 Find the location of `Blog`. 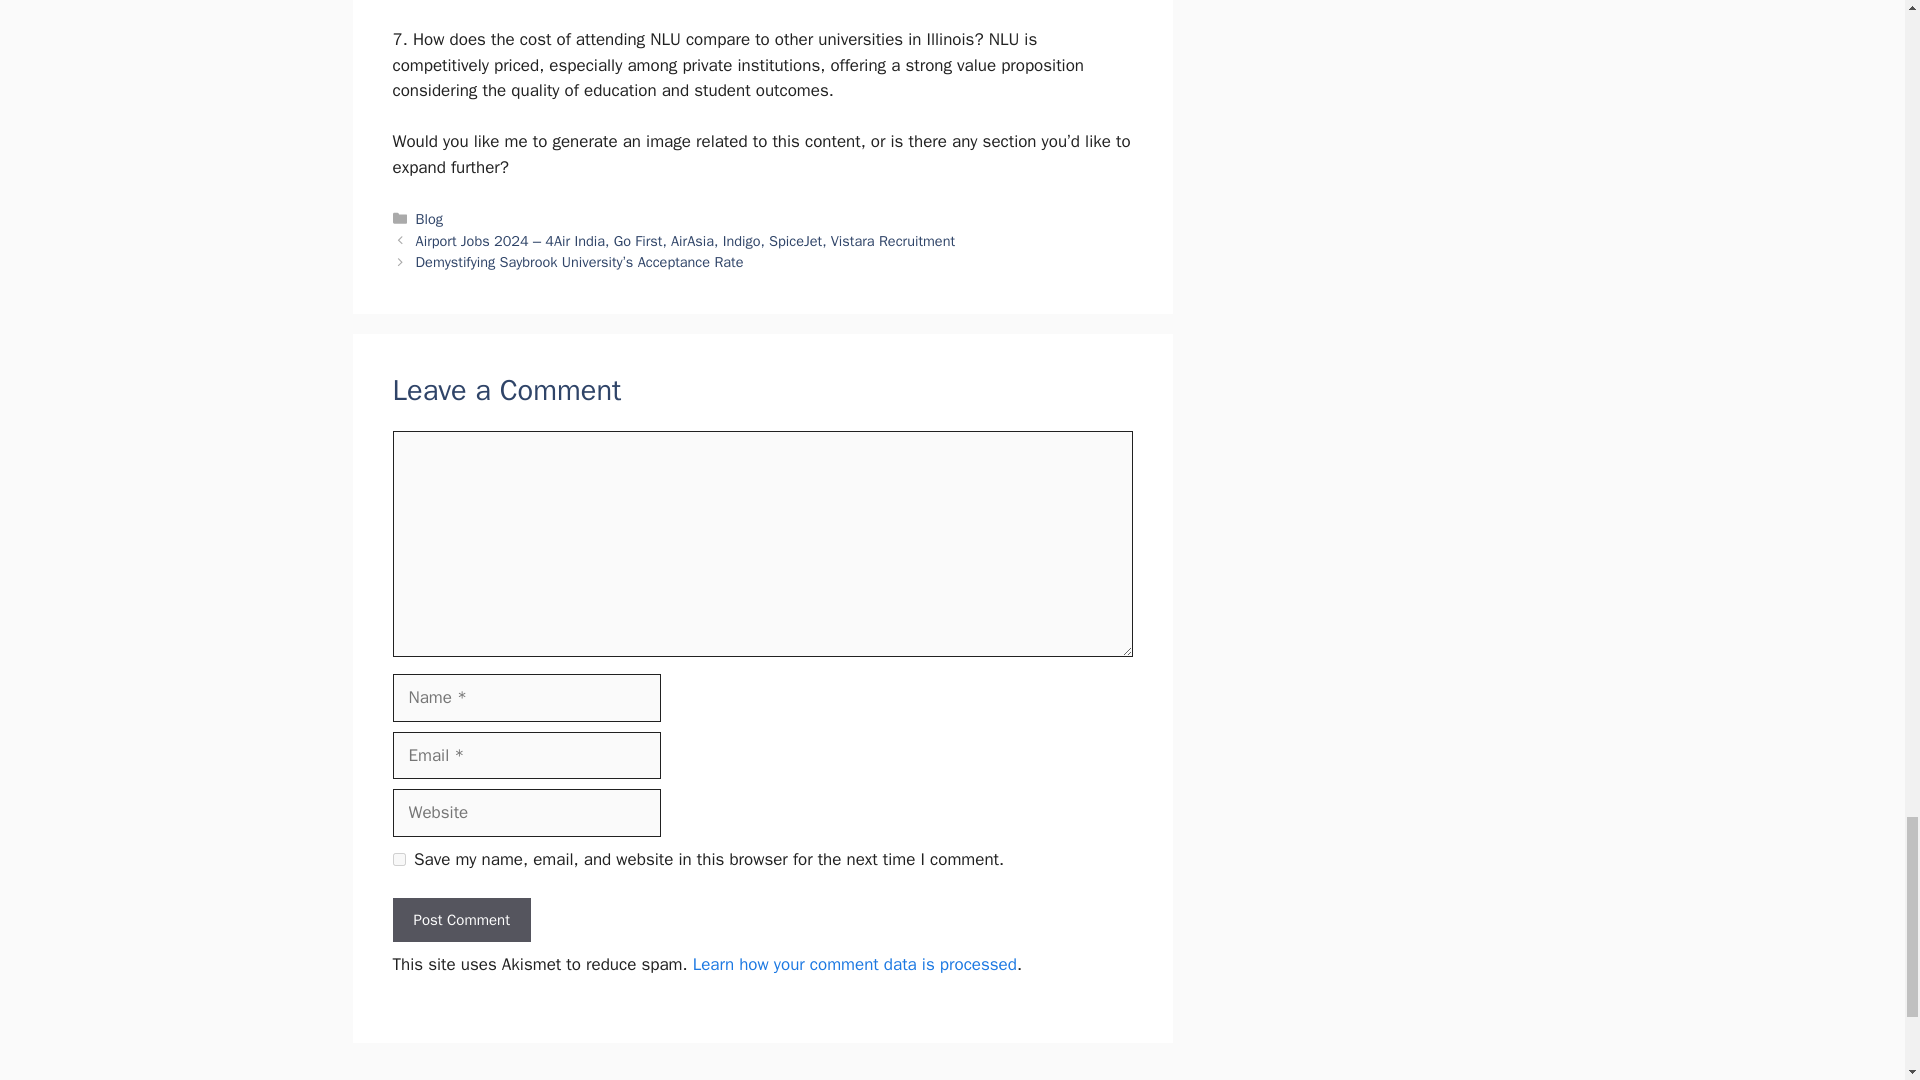

Blog is located at coordinates (430, 218).